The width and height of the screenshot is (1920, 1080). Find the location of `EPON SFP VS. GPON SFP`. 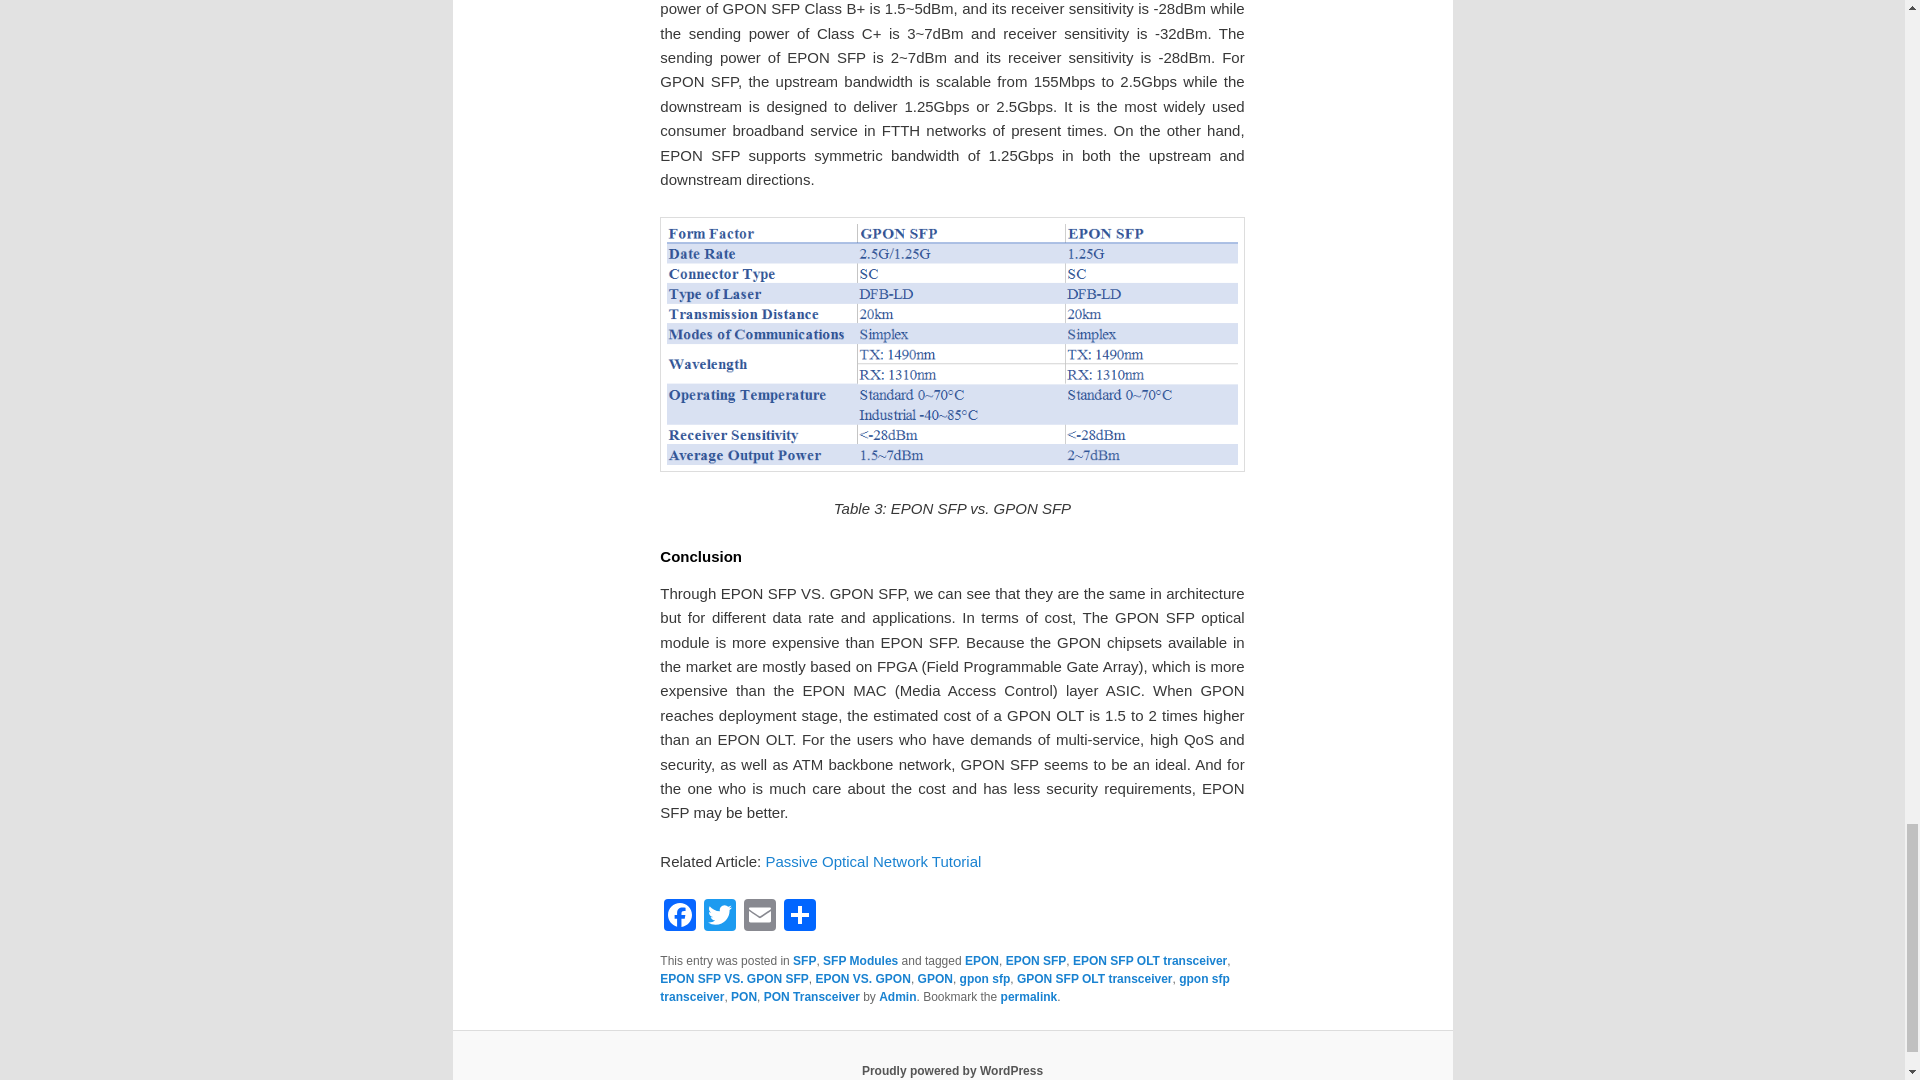

EPON SFP VS. GPON SFP is located at coordinates (734, 979).